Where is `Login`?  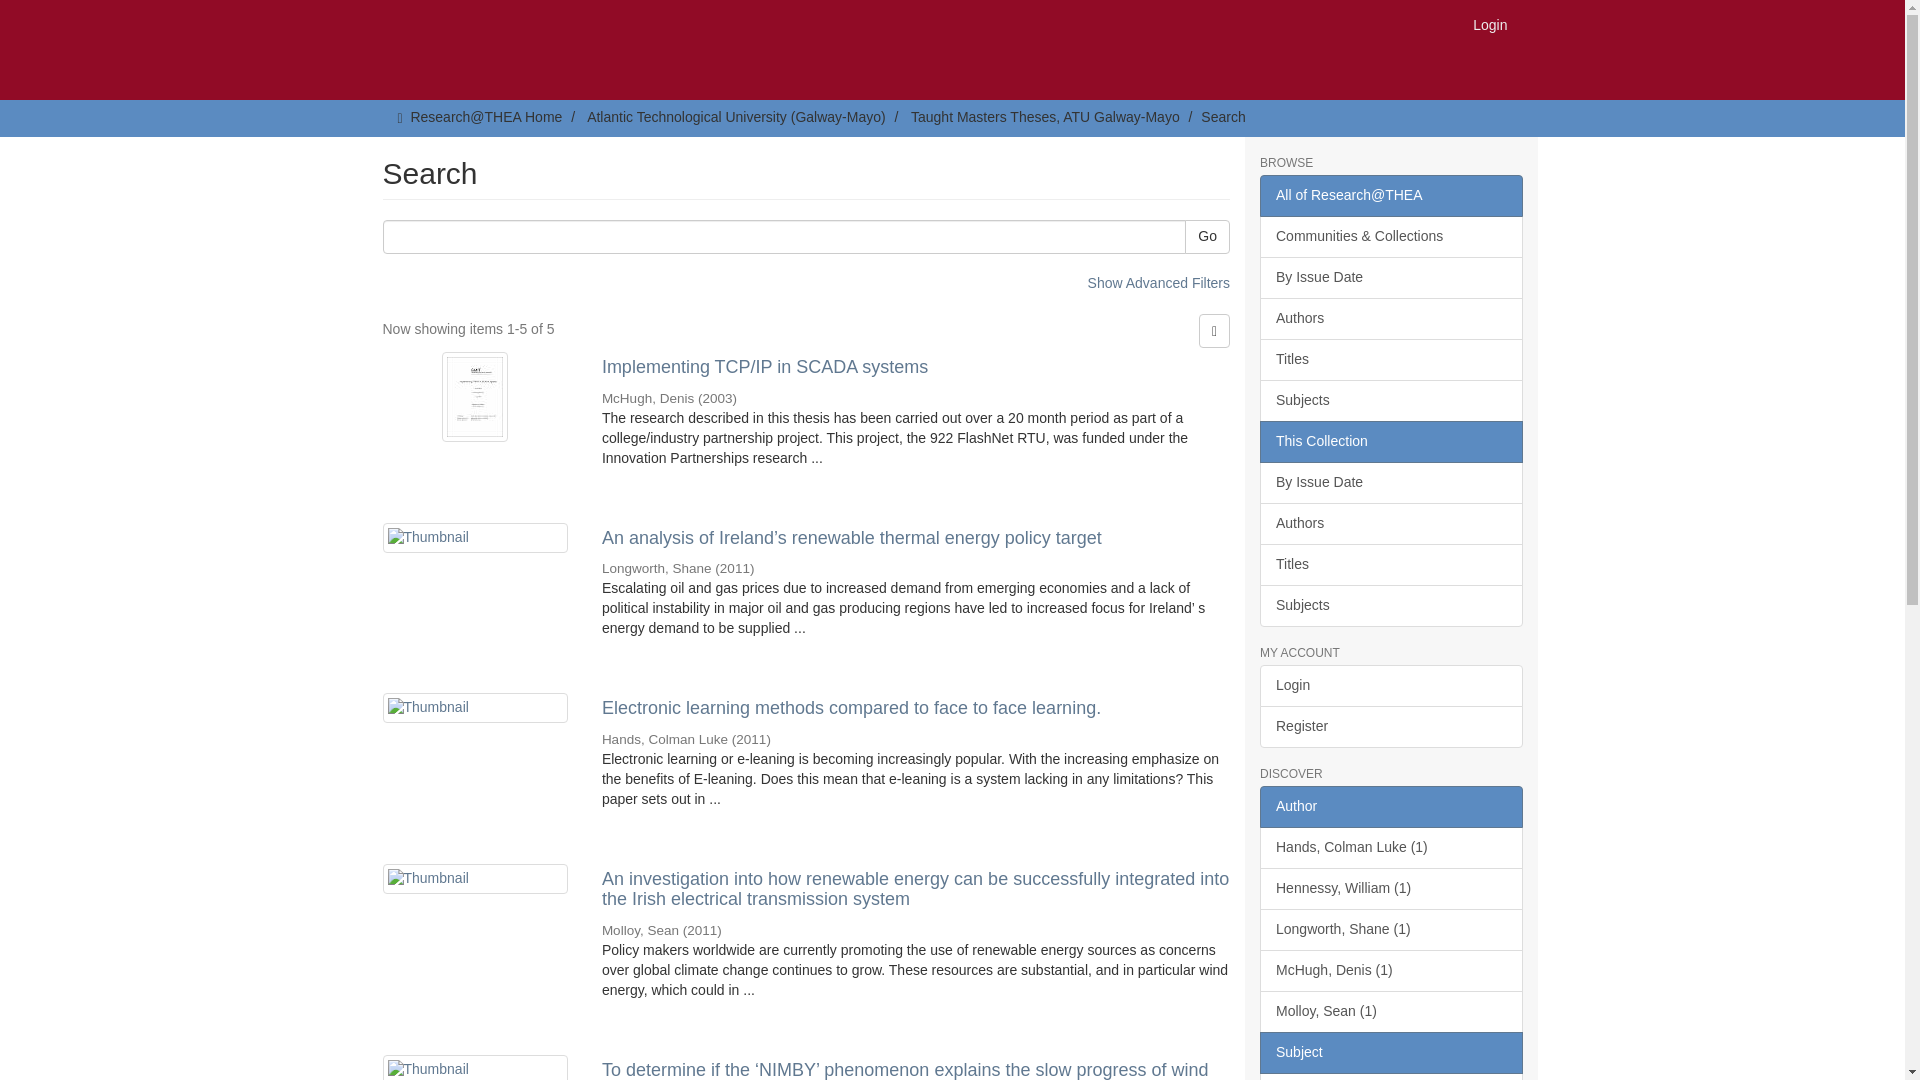 Login is located at coordinates (1490, 24).